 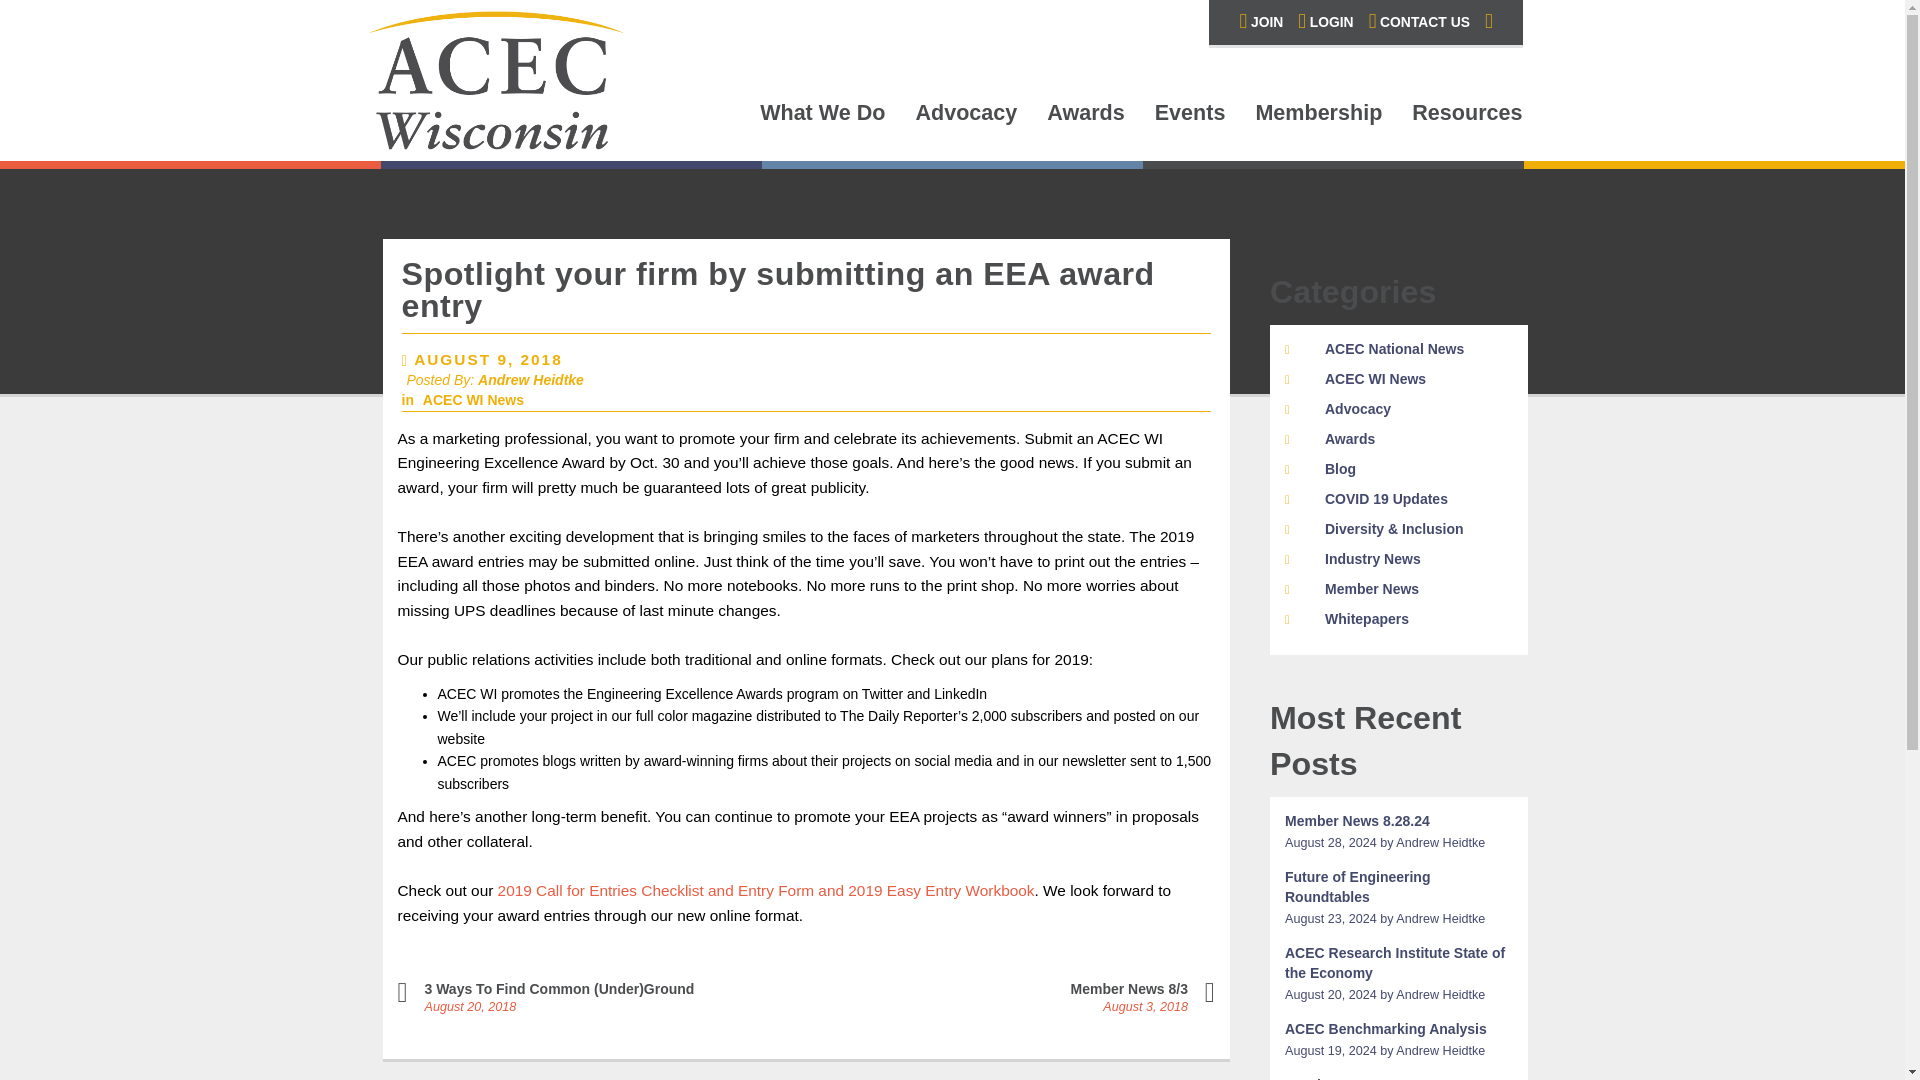 What do you see at coordinates (966, 116) in the screenshot?
I see `Advocacy` at bounding box center [966, 116].